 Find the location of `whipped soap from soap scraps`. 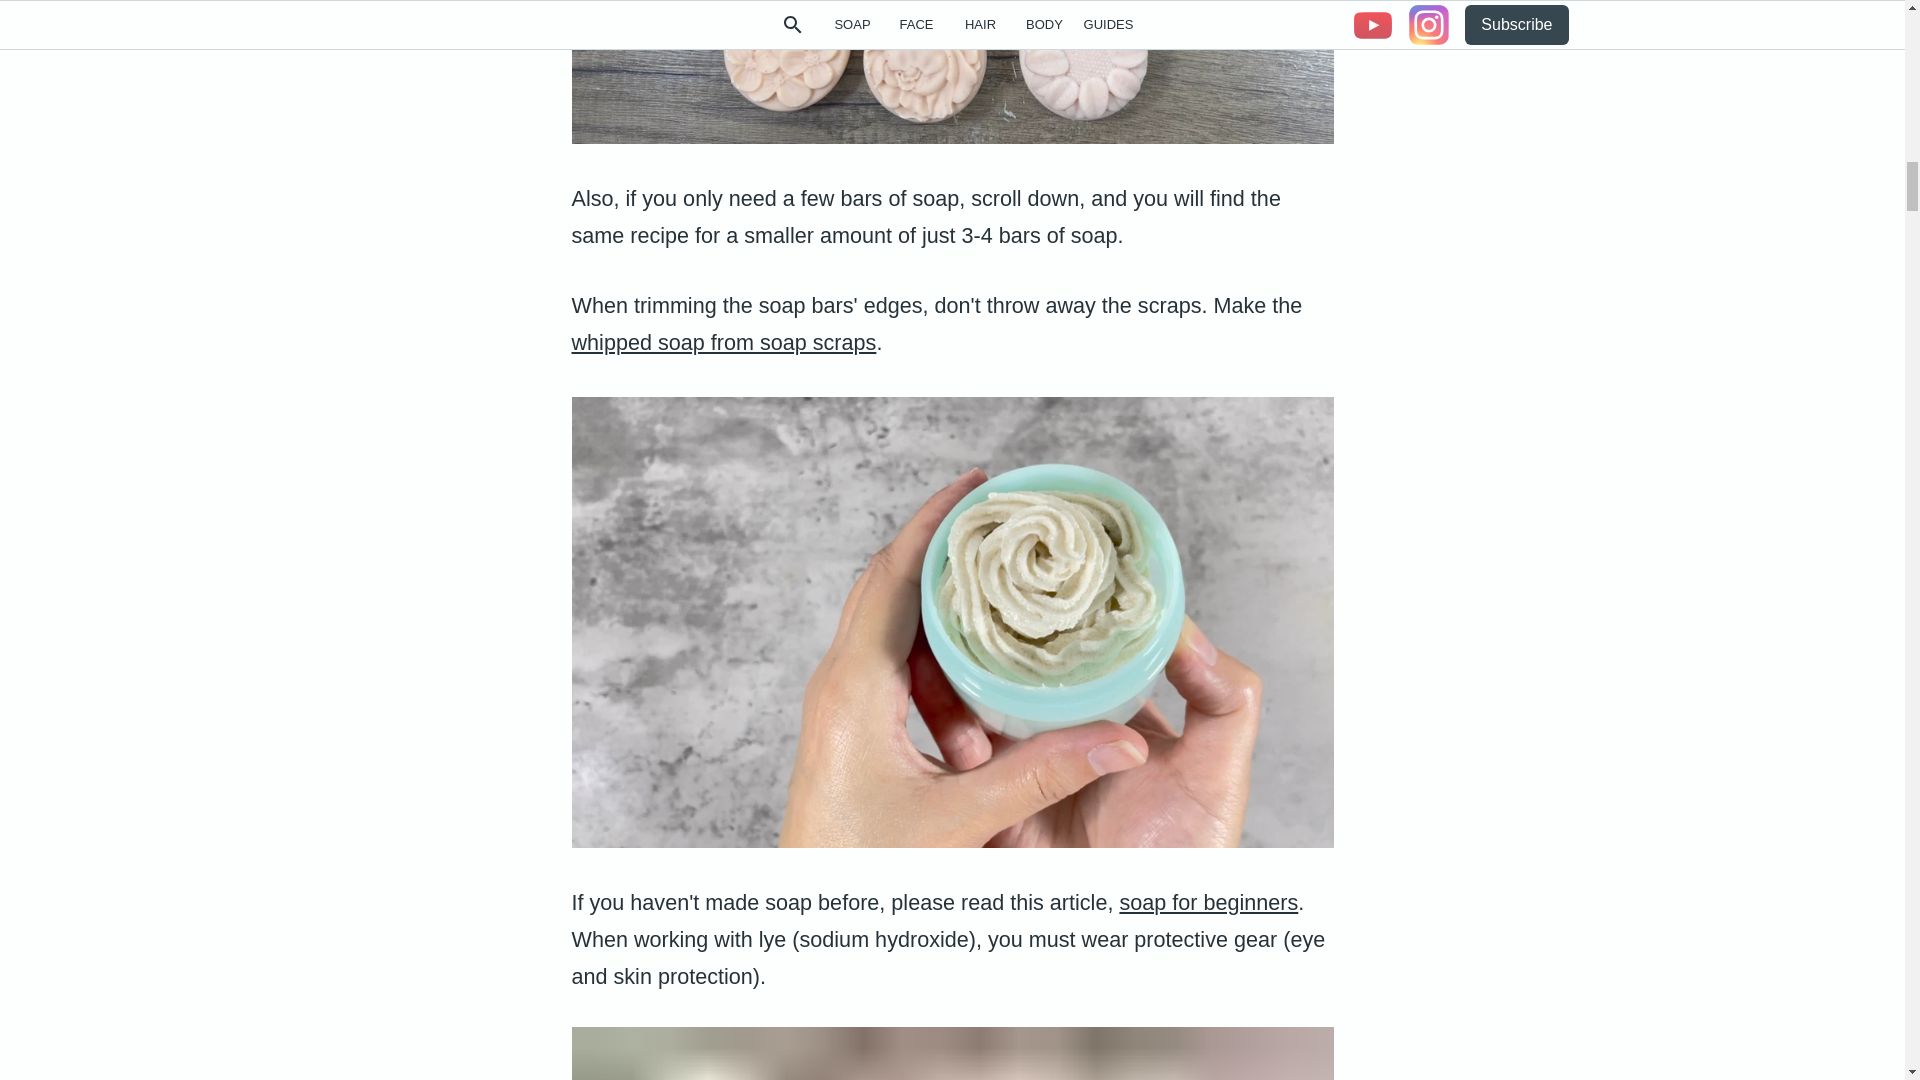

whipped soap from soap scraps is located at coordinates (724, 342).